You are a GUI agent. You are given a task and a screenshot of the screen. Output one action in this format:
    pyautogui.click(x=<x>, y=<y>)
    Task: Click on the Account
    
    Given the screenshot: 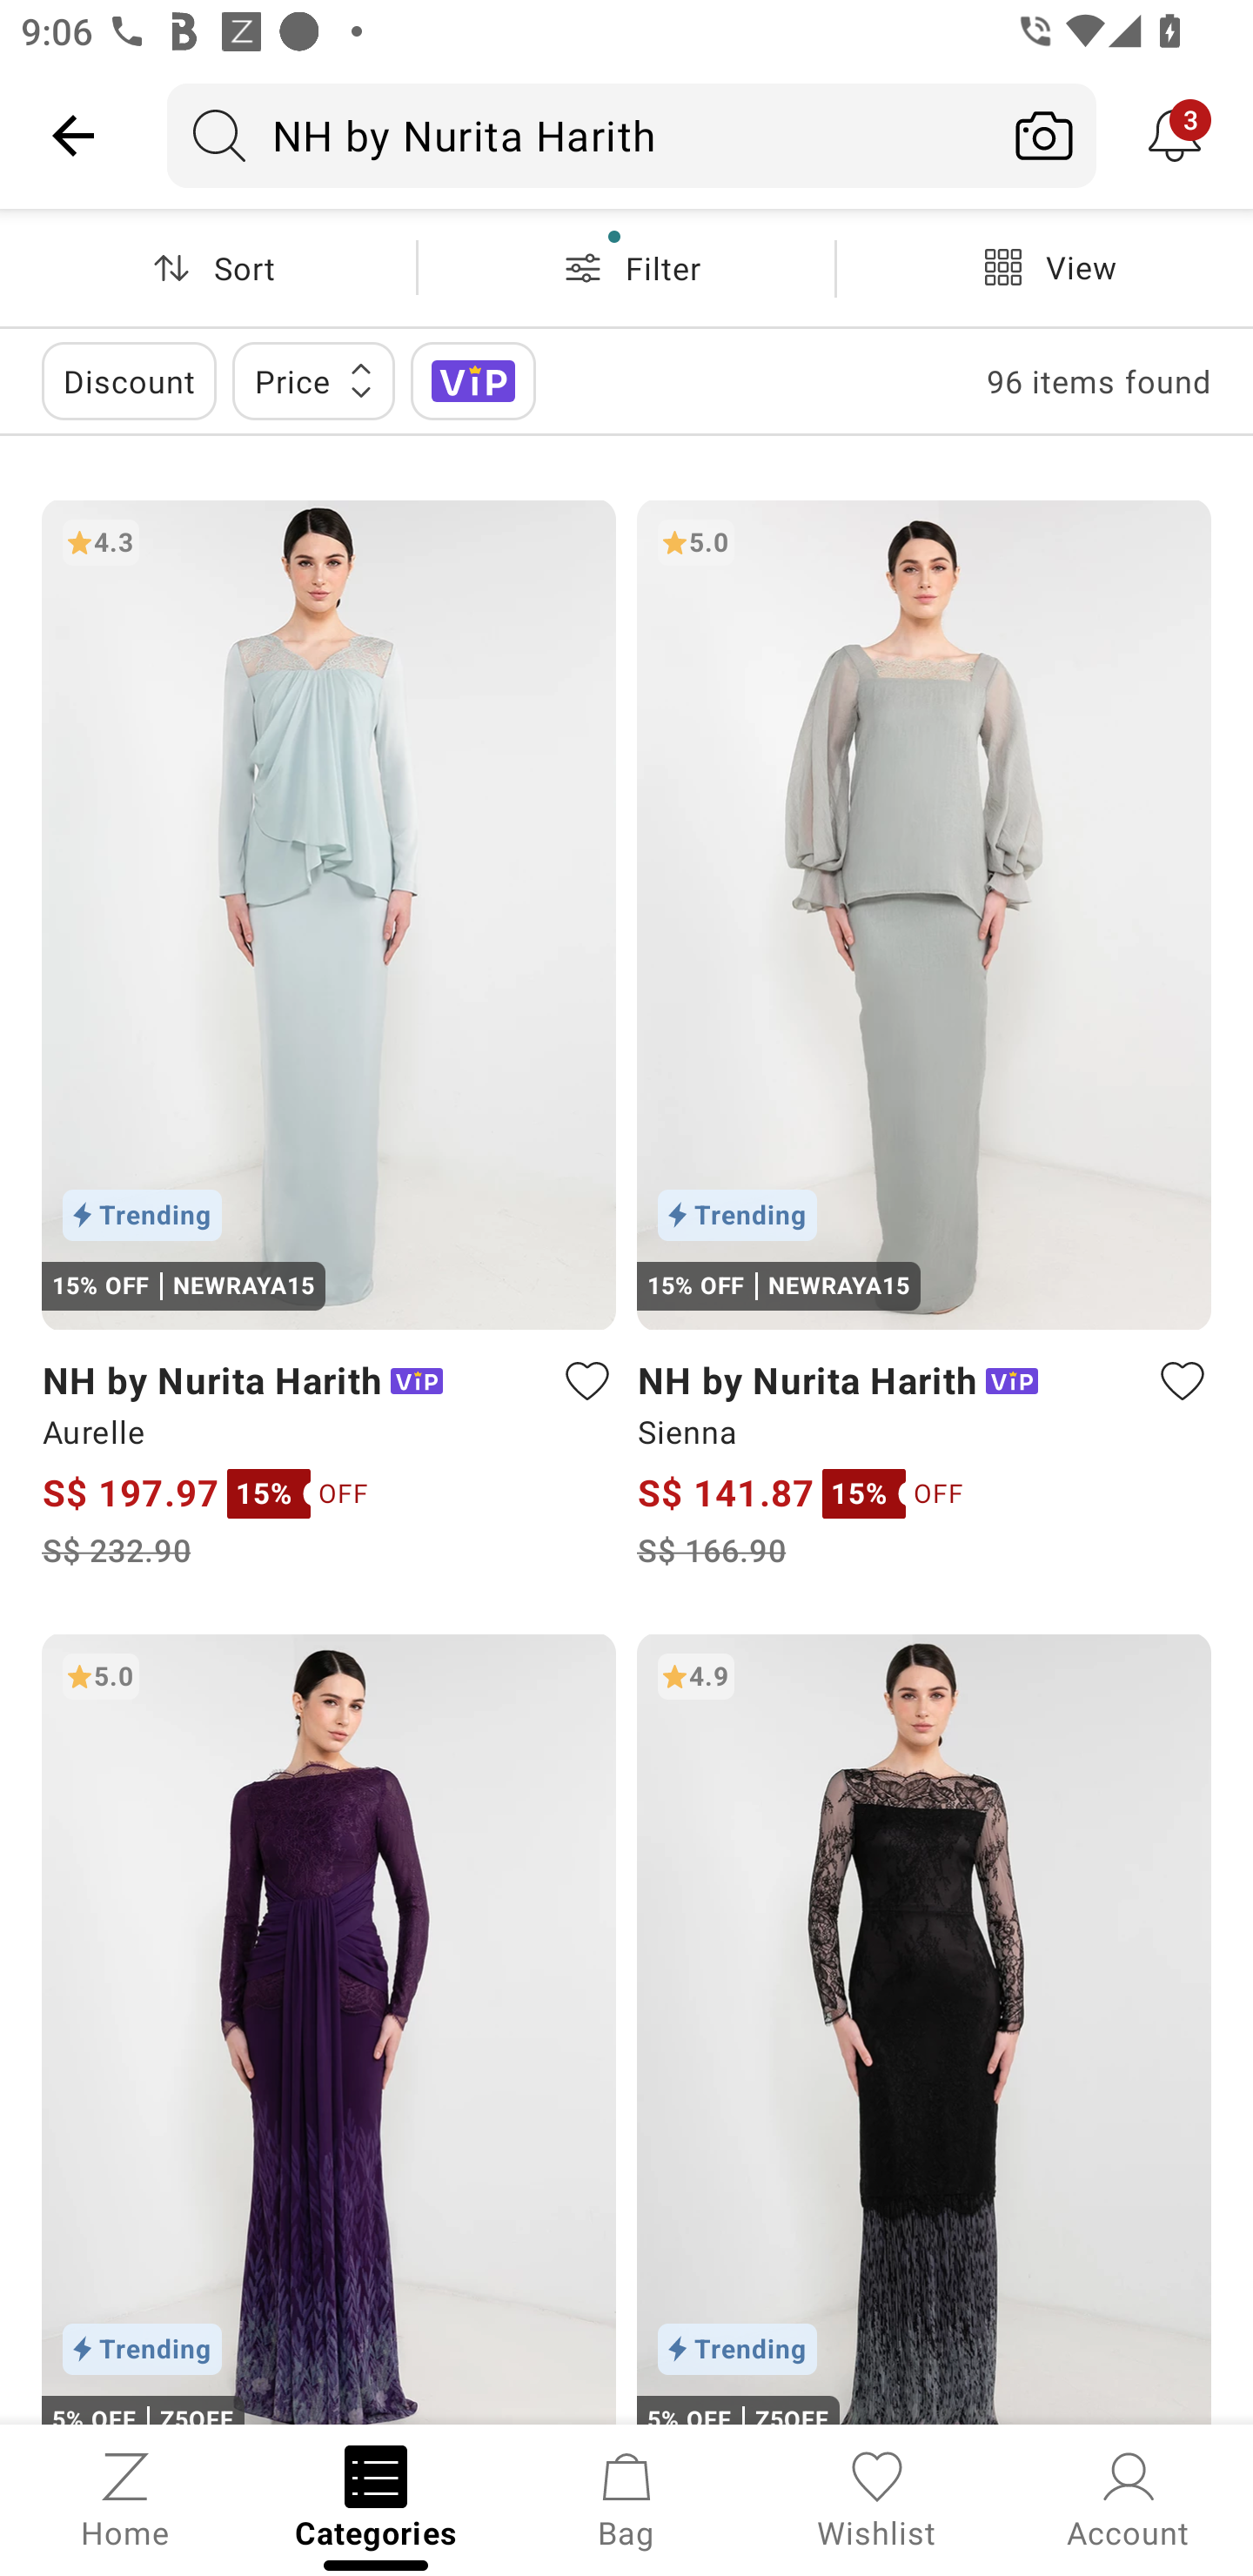 What is the action you would take?
    pyautogui.click(x=1128, y=2498)
    